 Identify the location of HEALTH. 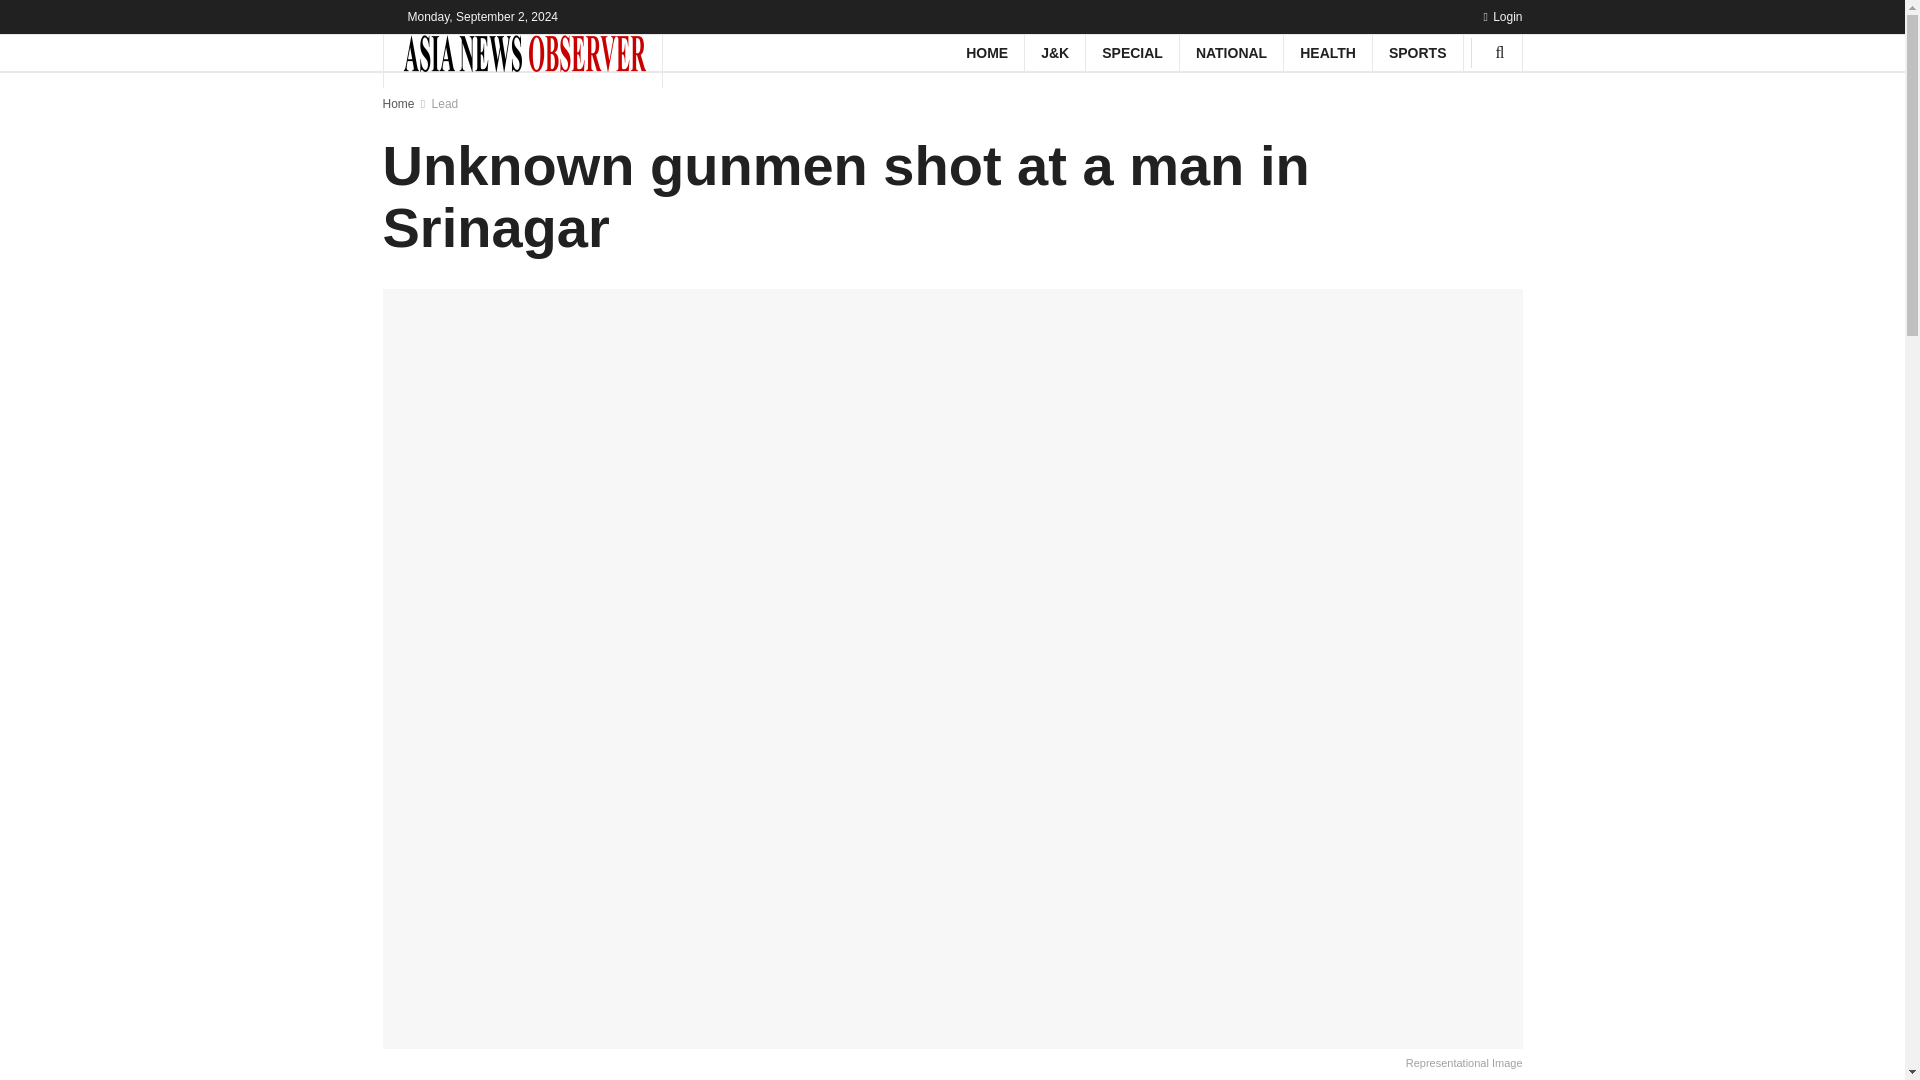
(1328, 52).